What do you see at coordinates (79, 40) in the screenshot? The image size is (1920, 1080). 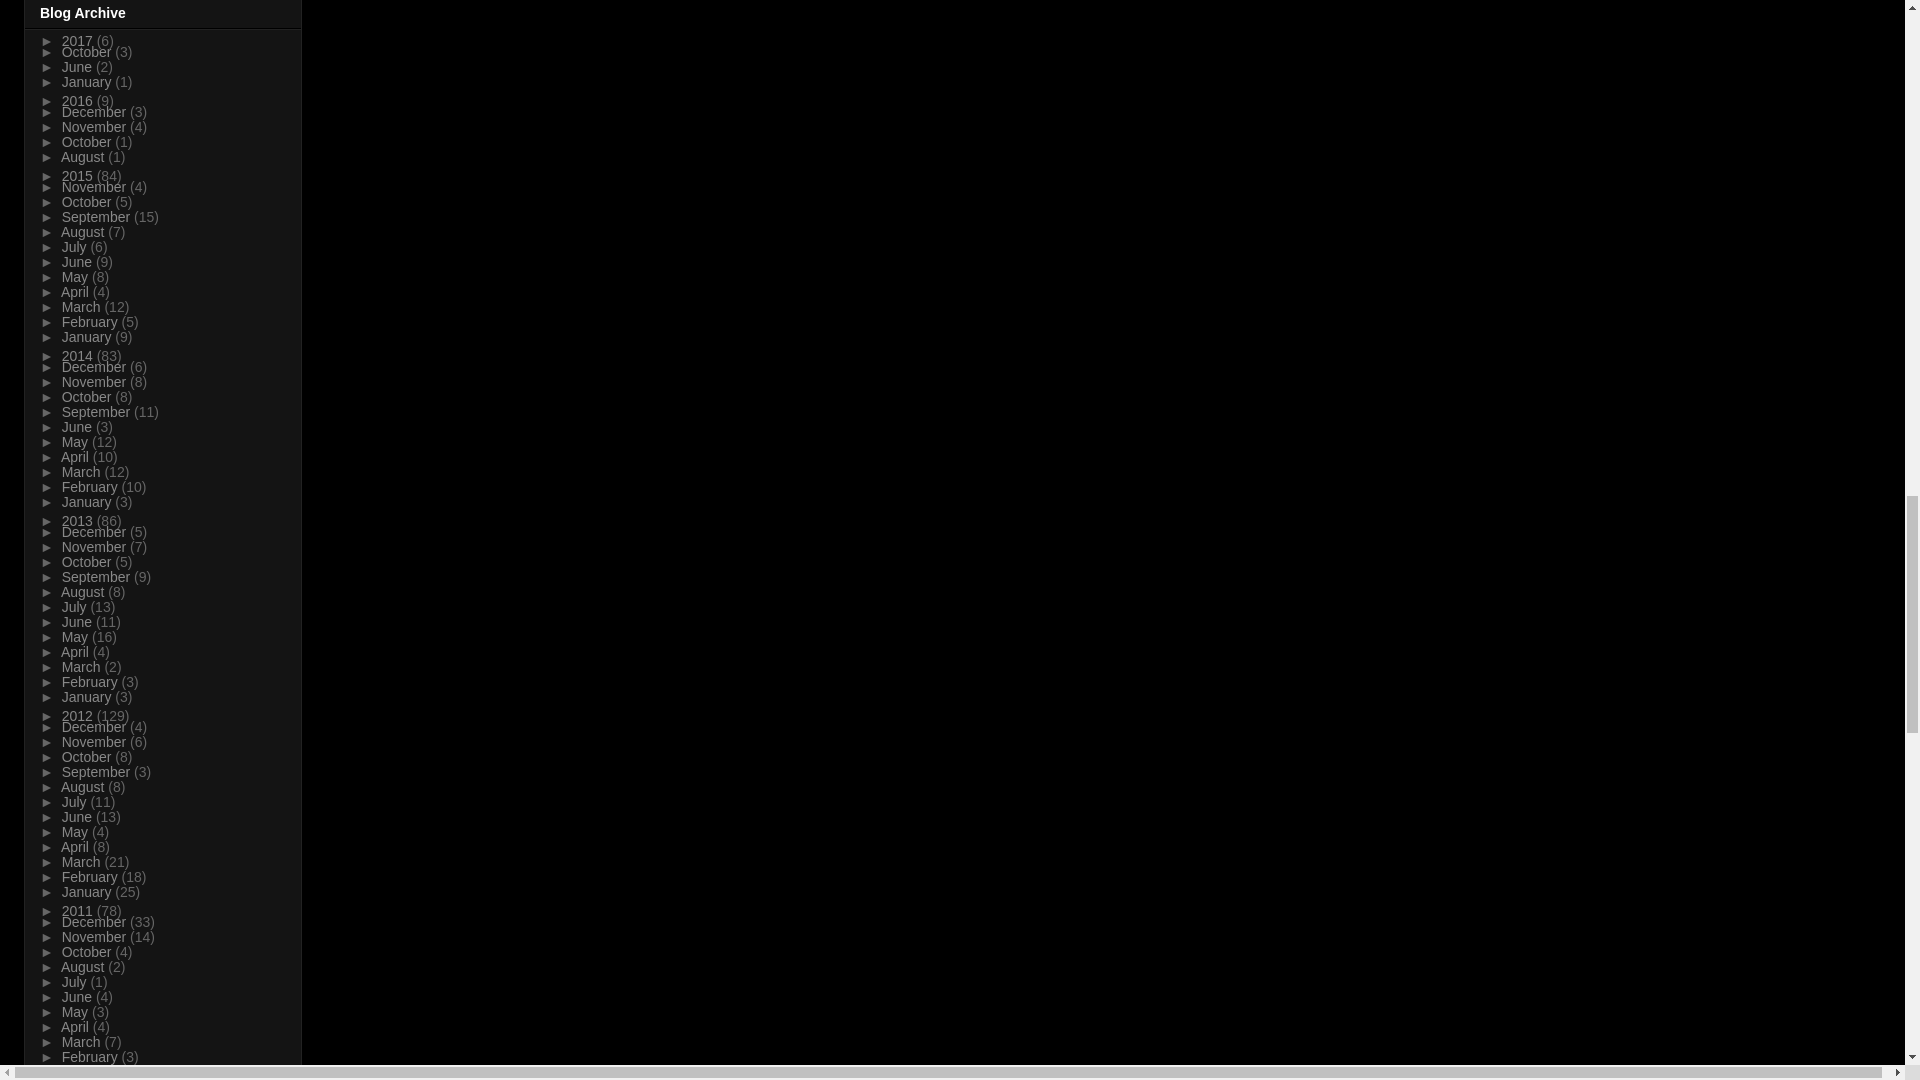 I see `2017` at bounding box center [79, 40].